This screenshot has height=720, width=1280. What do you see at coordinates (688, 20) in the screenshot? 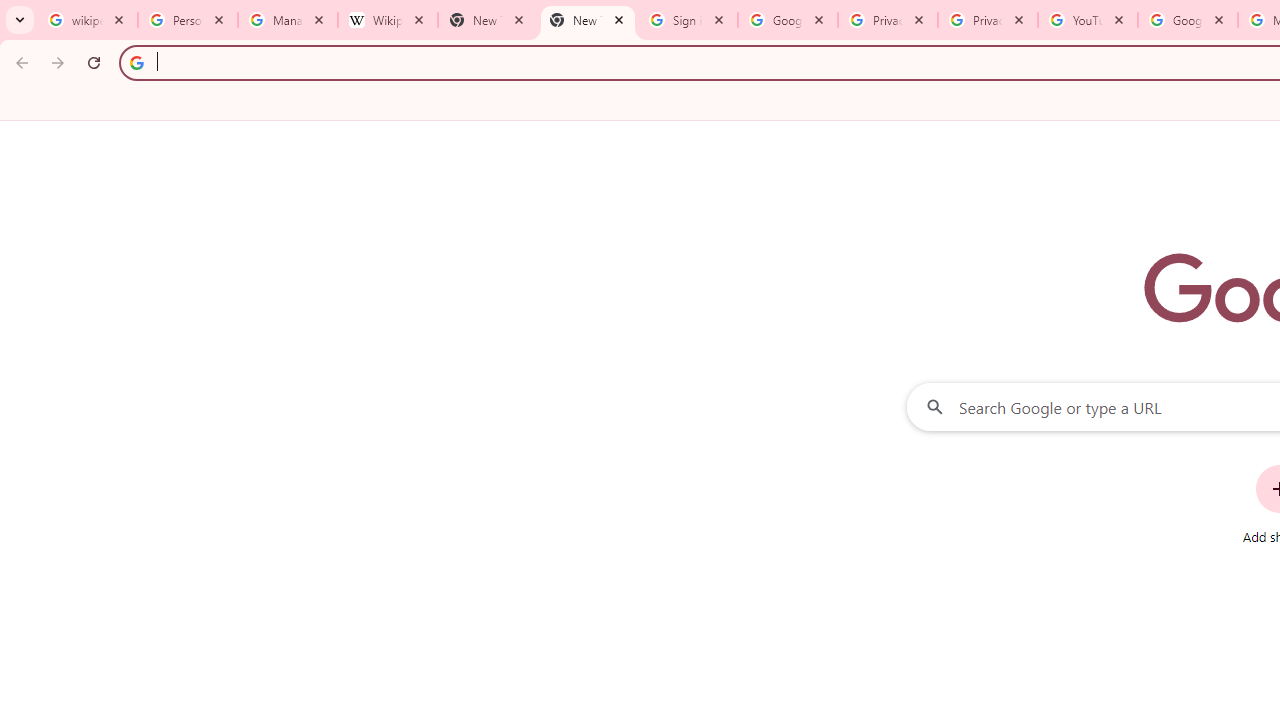
I see `Sign in - Google Accounts` at bounding box center [688, 20].